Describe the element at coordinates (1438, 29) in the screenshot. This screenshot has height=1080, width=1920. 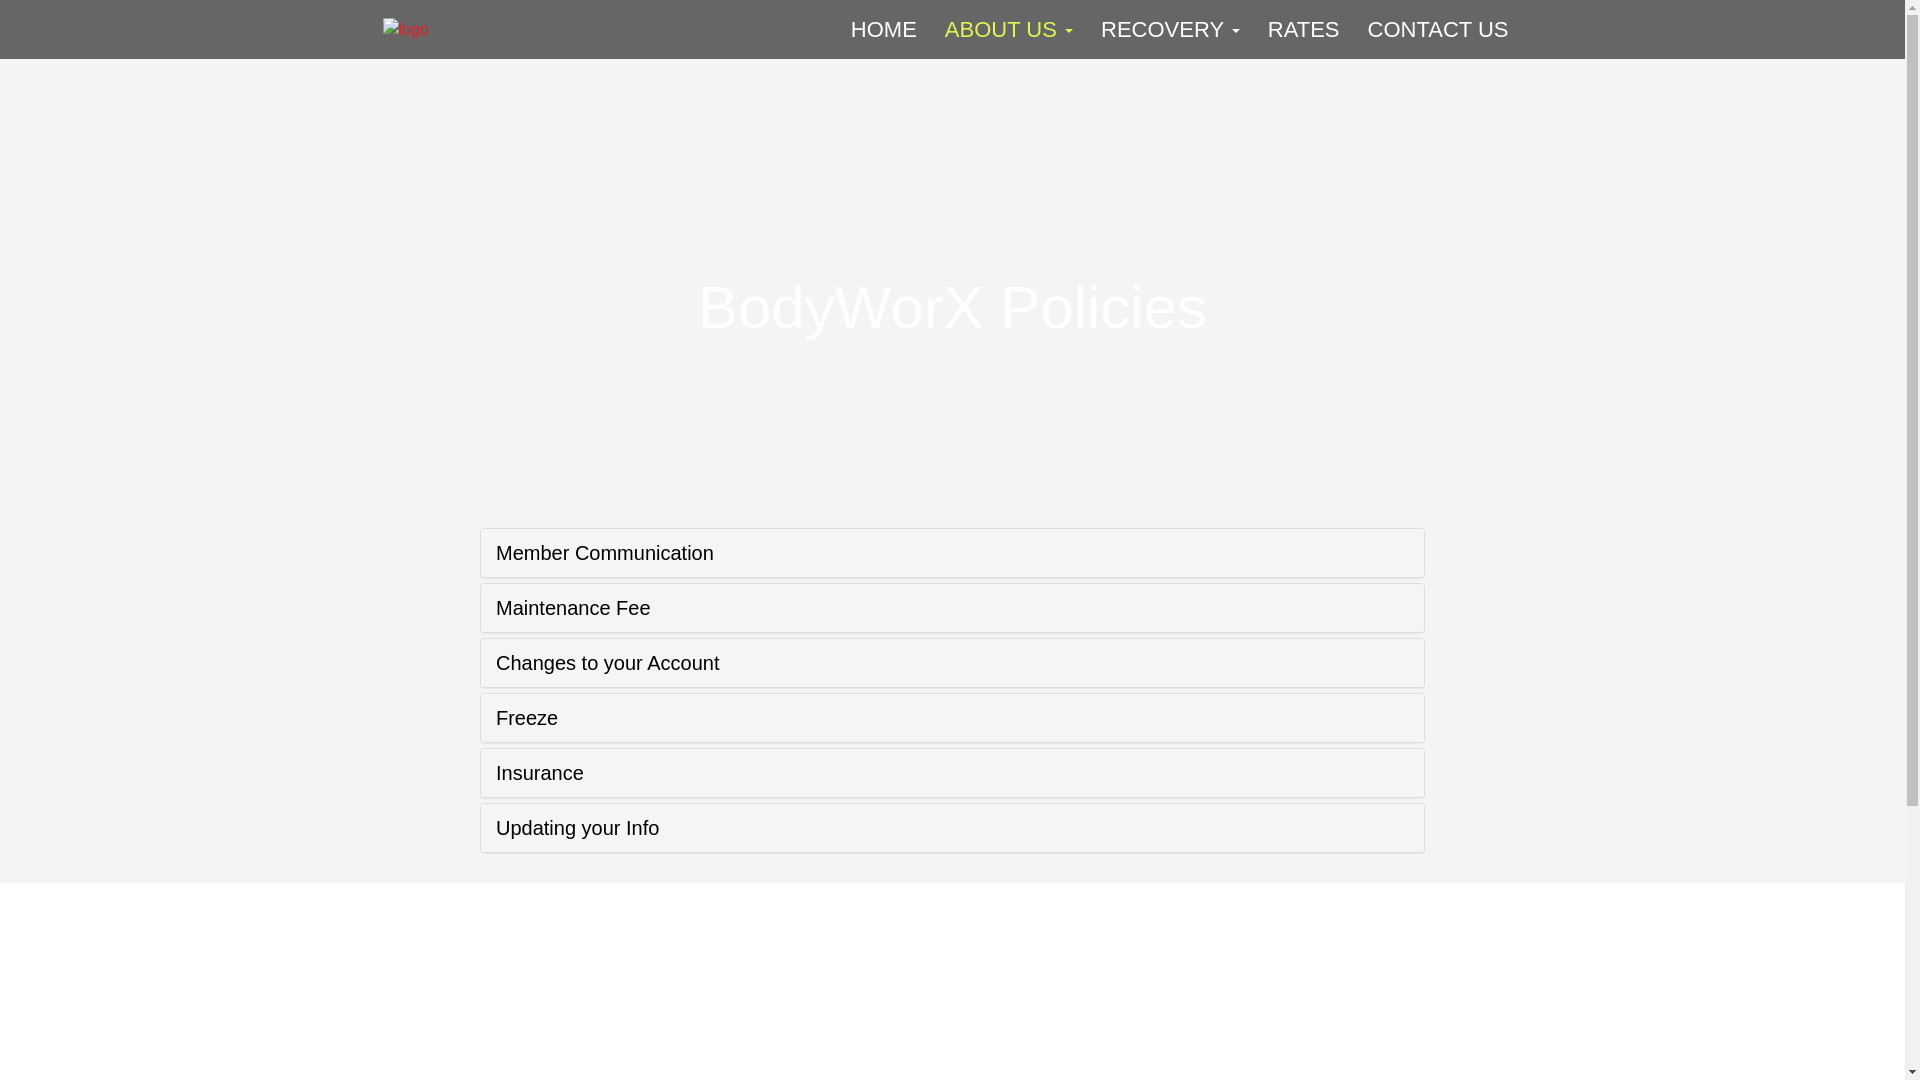
I see `CONTACT US` at that location.